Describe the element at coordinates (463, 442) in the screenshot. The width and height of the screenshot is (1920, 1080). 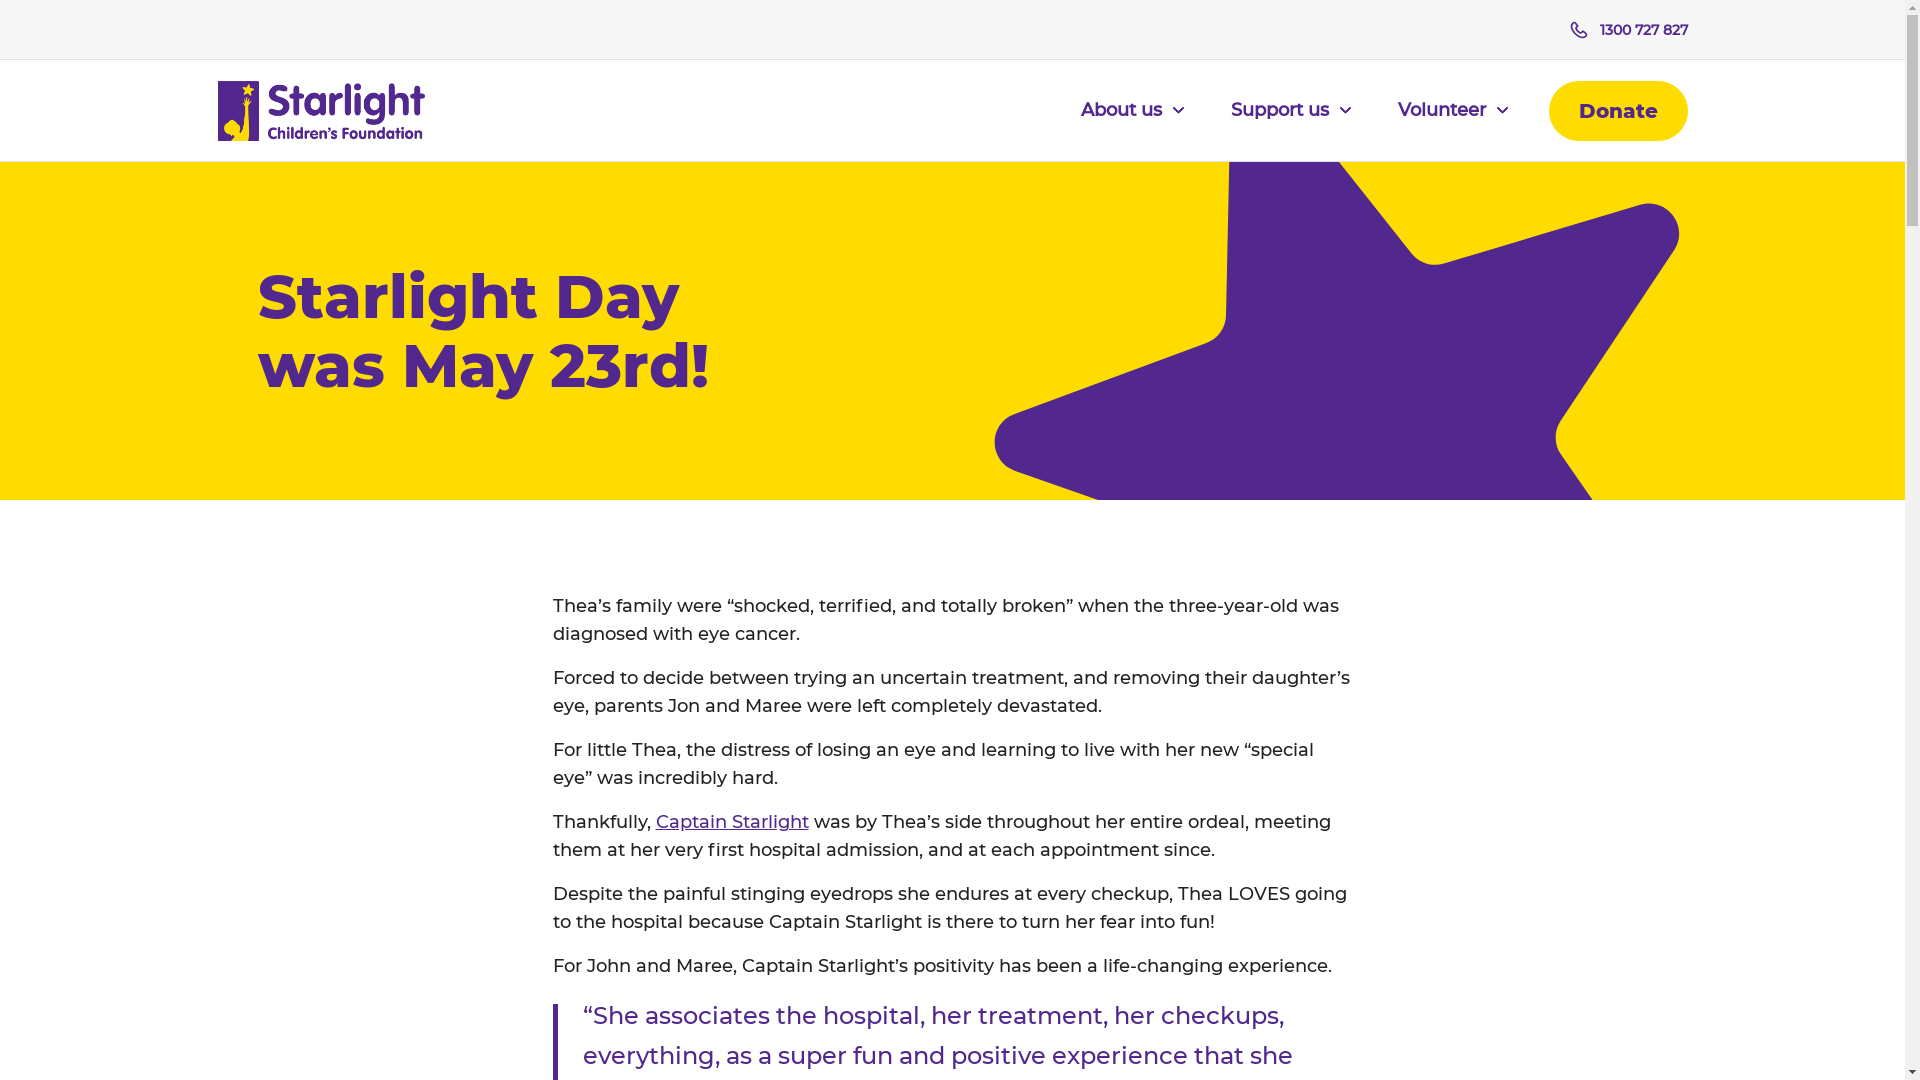
I see `Careers at Starlight` at that location.